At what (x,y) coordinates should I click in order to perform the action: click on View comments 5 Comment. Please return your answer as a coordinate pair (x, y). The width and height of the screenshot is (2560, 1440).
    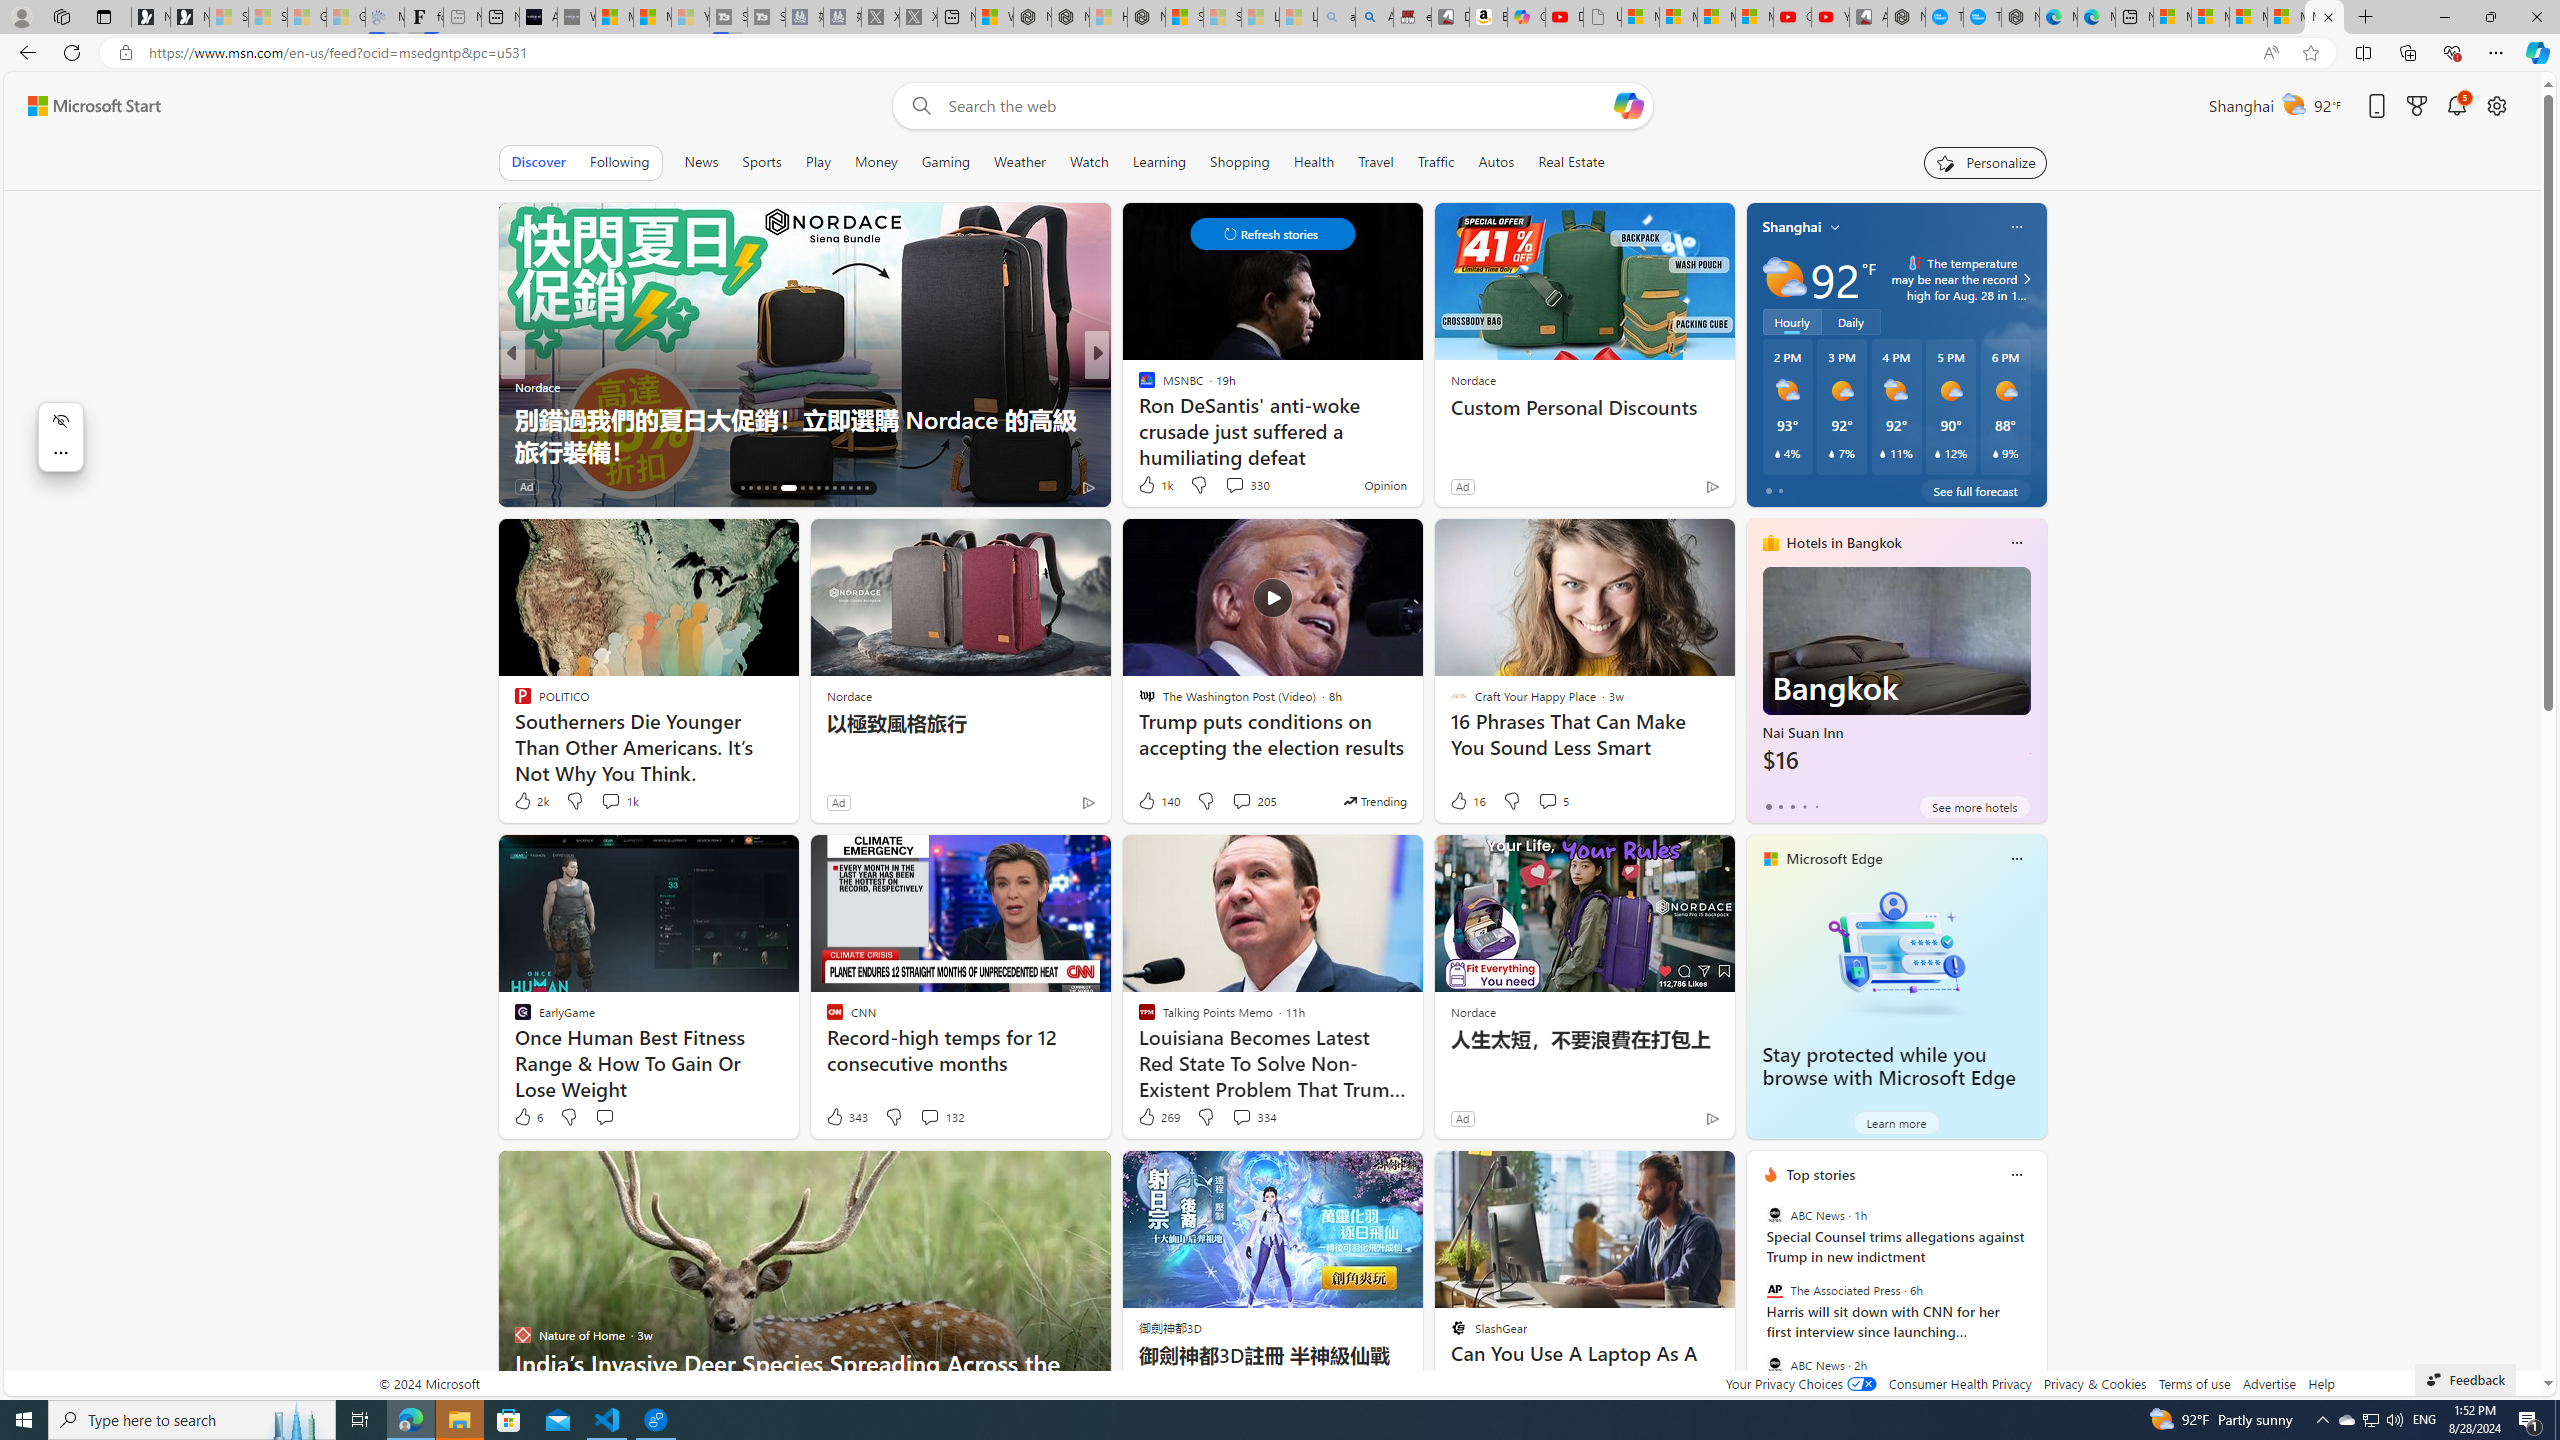
    Looking at the image, I should click on (1548, 800).